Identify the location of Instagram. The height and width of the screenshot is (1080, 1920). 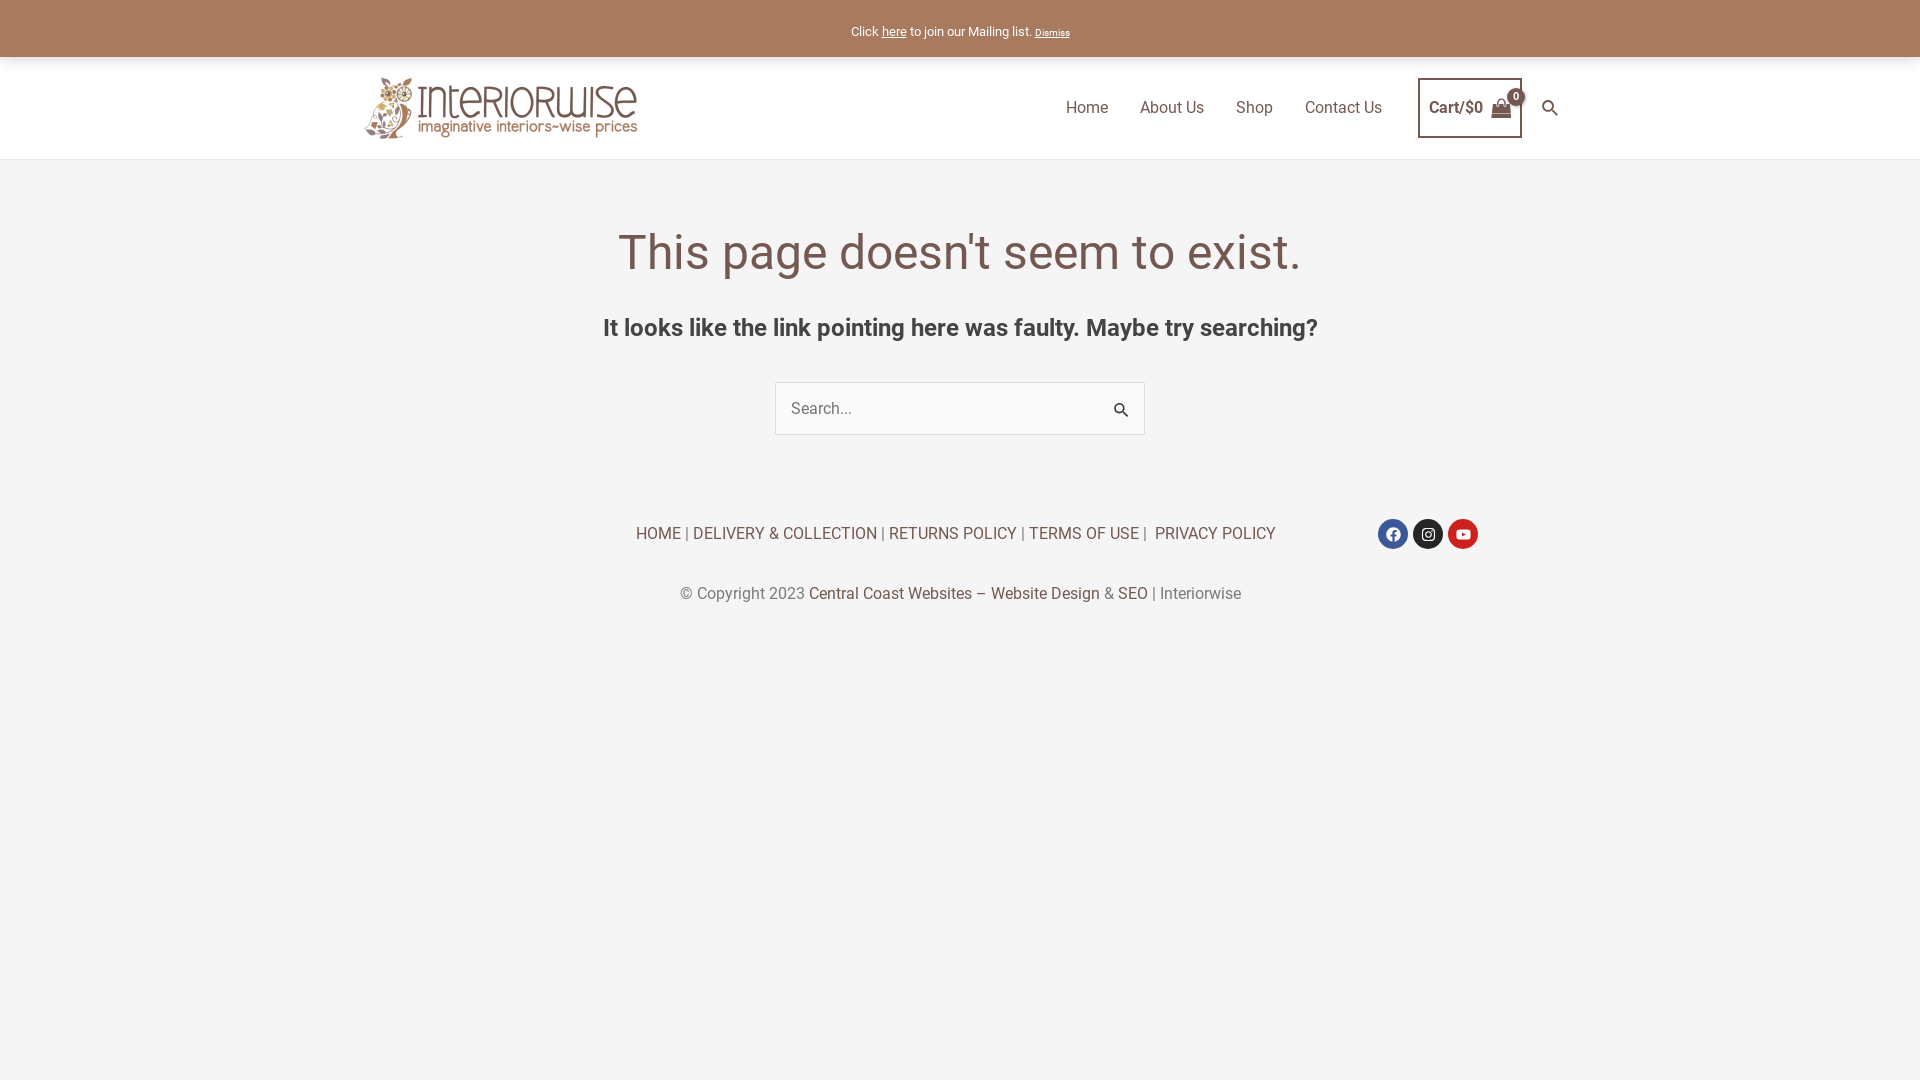
(1428, 534).